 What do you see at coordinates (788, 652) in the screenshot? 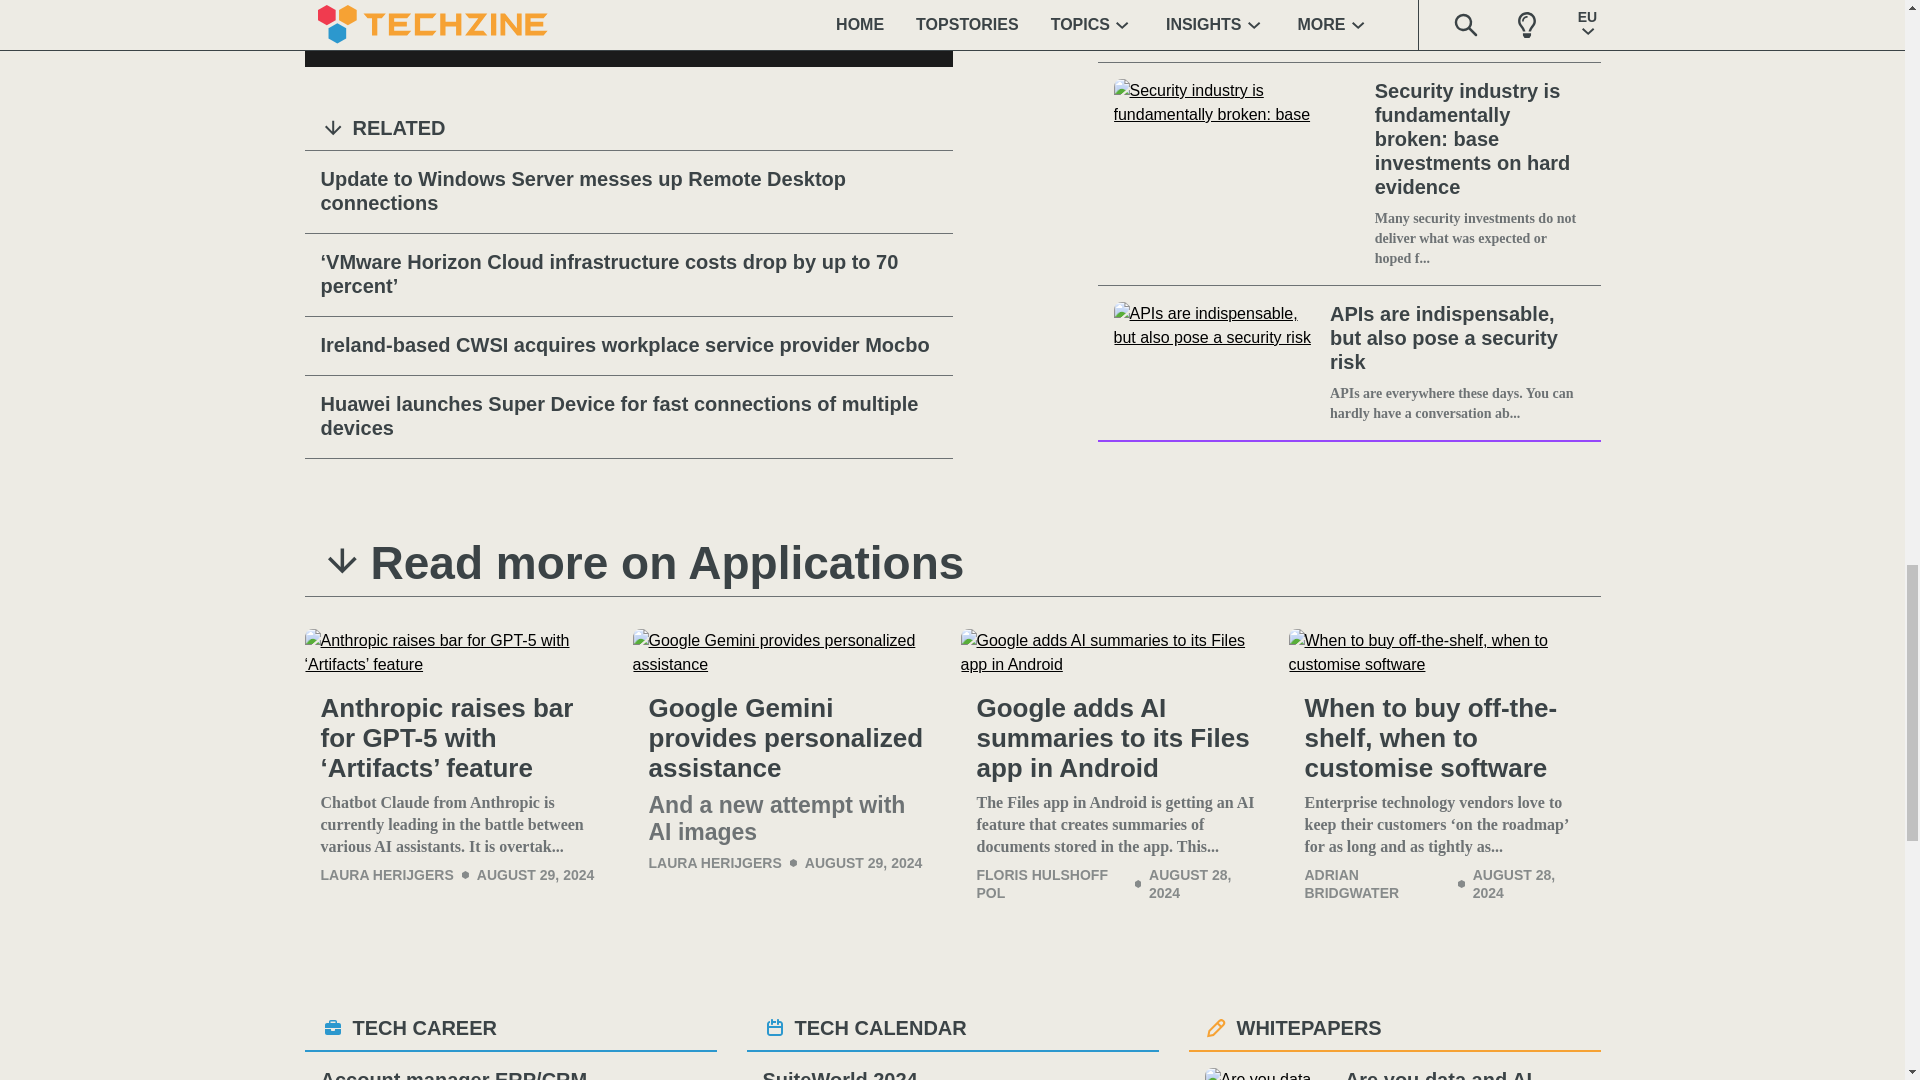
I see `Google Gemini provides personalized assistance` at bounding box center [788, 652].